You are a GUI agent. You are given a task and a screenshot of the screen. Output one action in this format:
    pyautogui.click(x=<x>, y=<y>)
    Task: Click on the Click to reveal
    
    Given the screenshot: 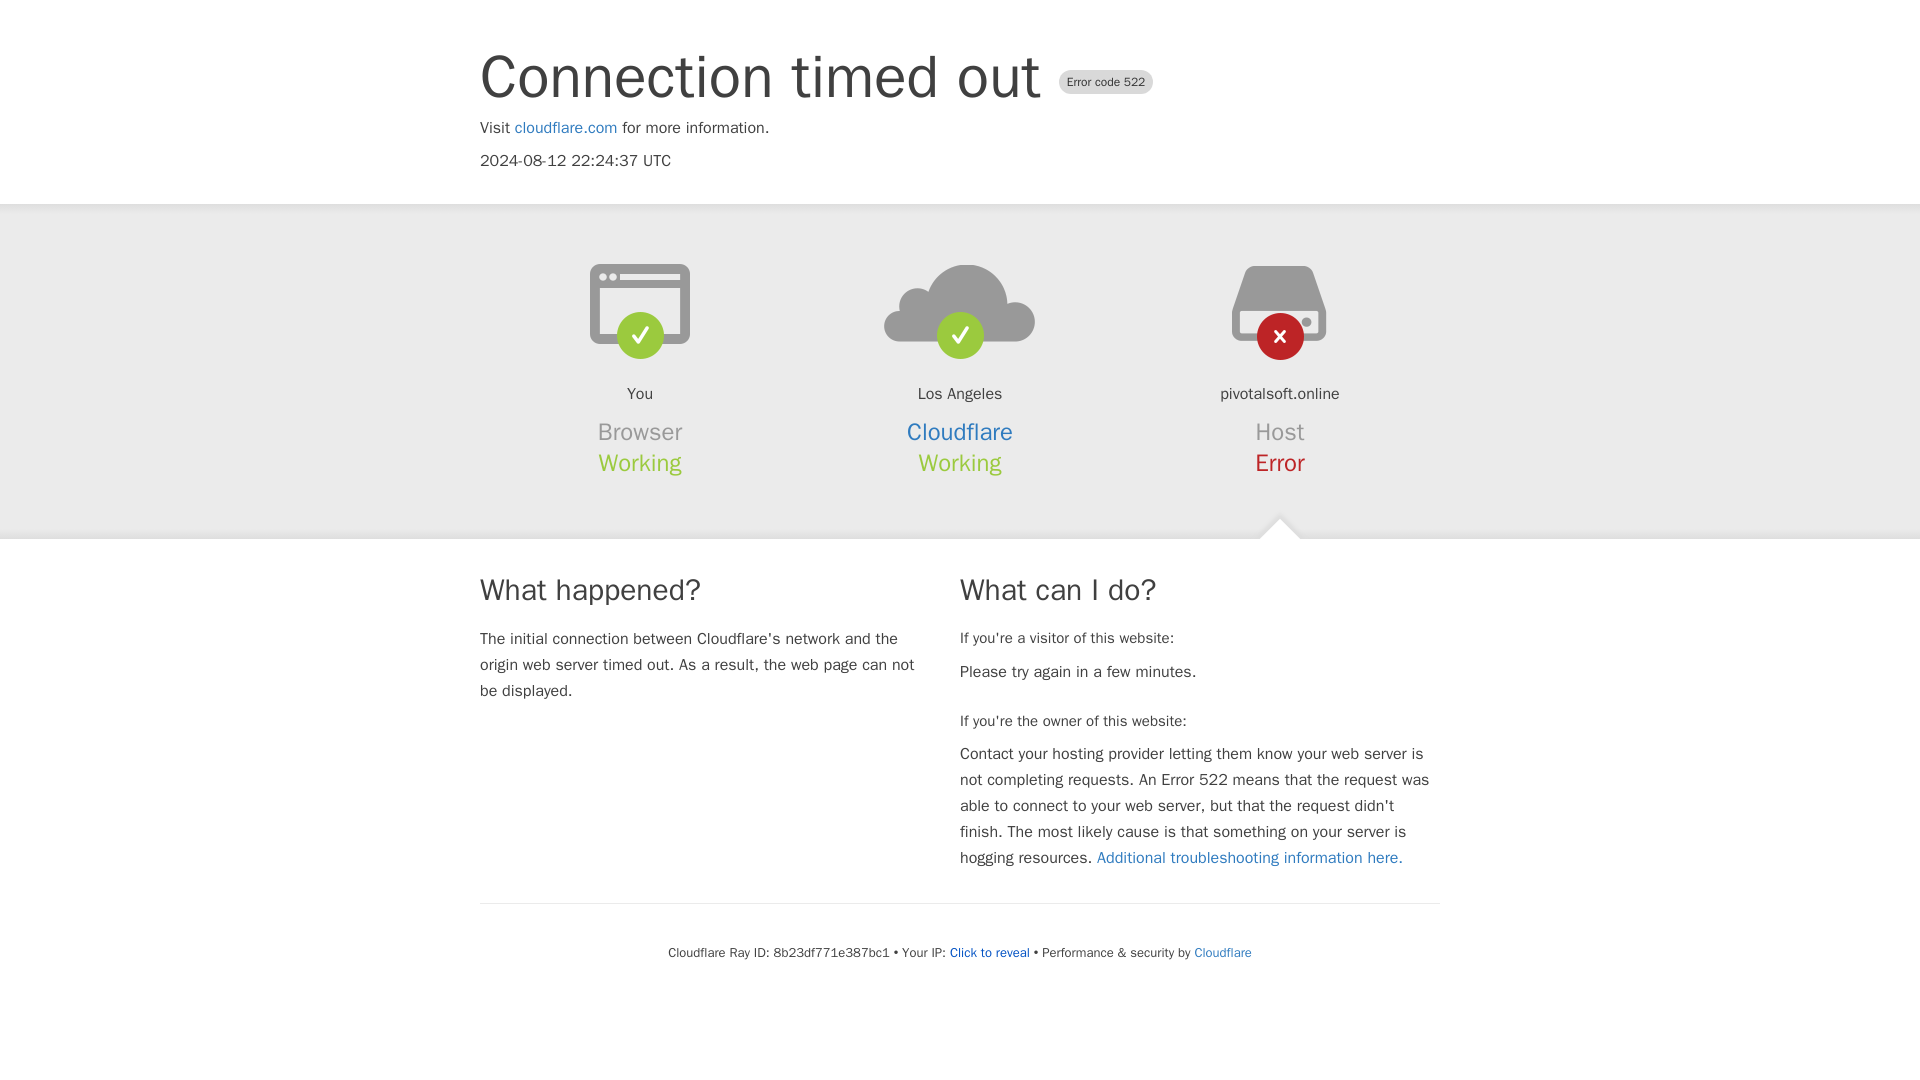 What is the action you would take?
    pyautogui.click(x=990, y=952)
    